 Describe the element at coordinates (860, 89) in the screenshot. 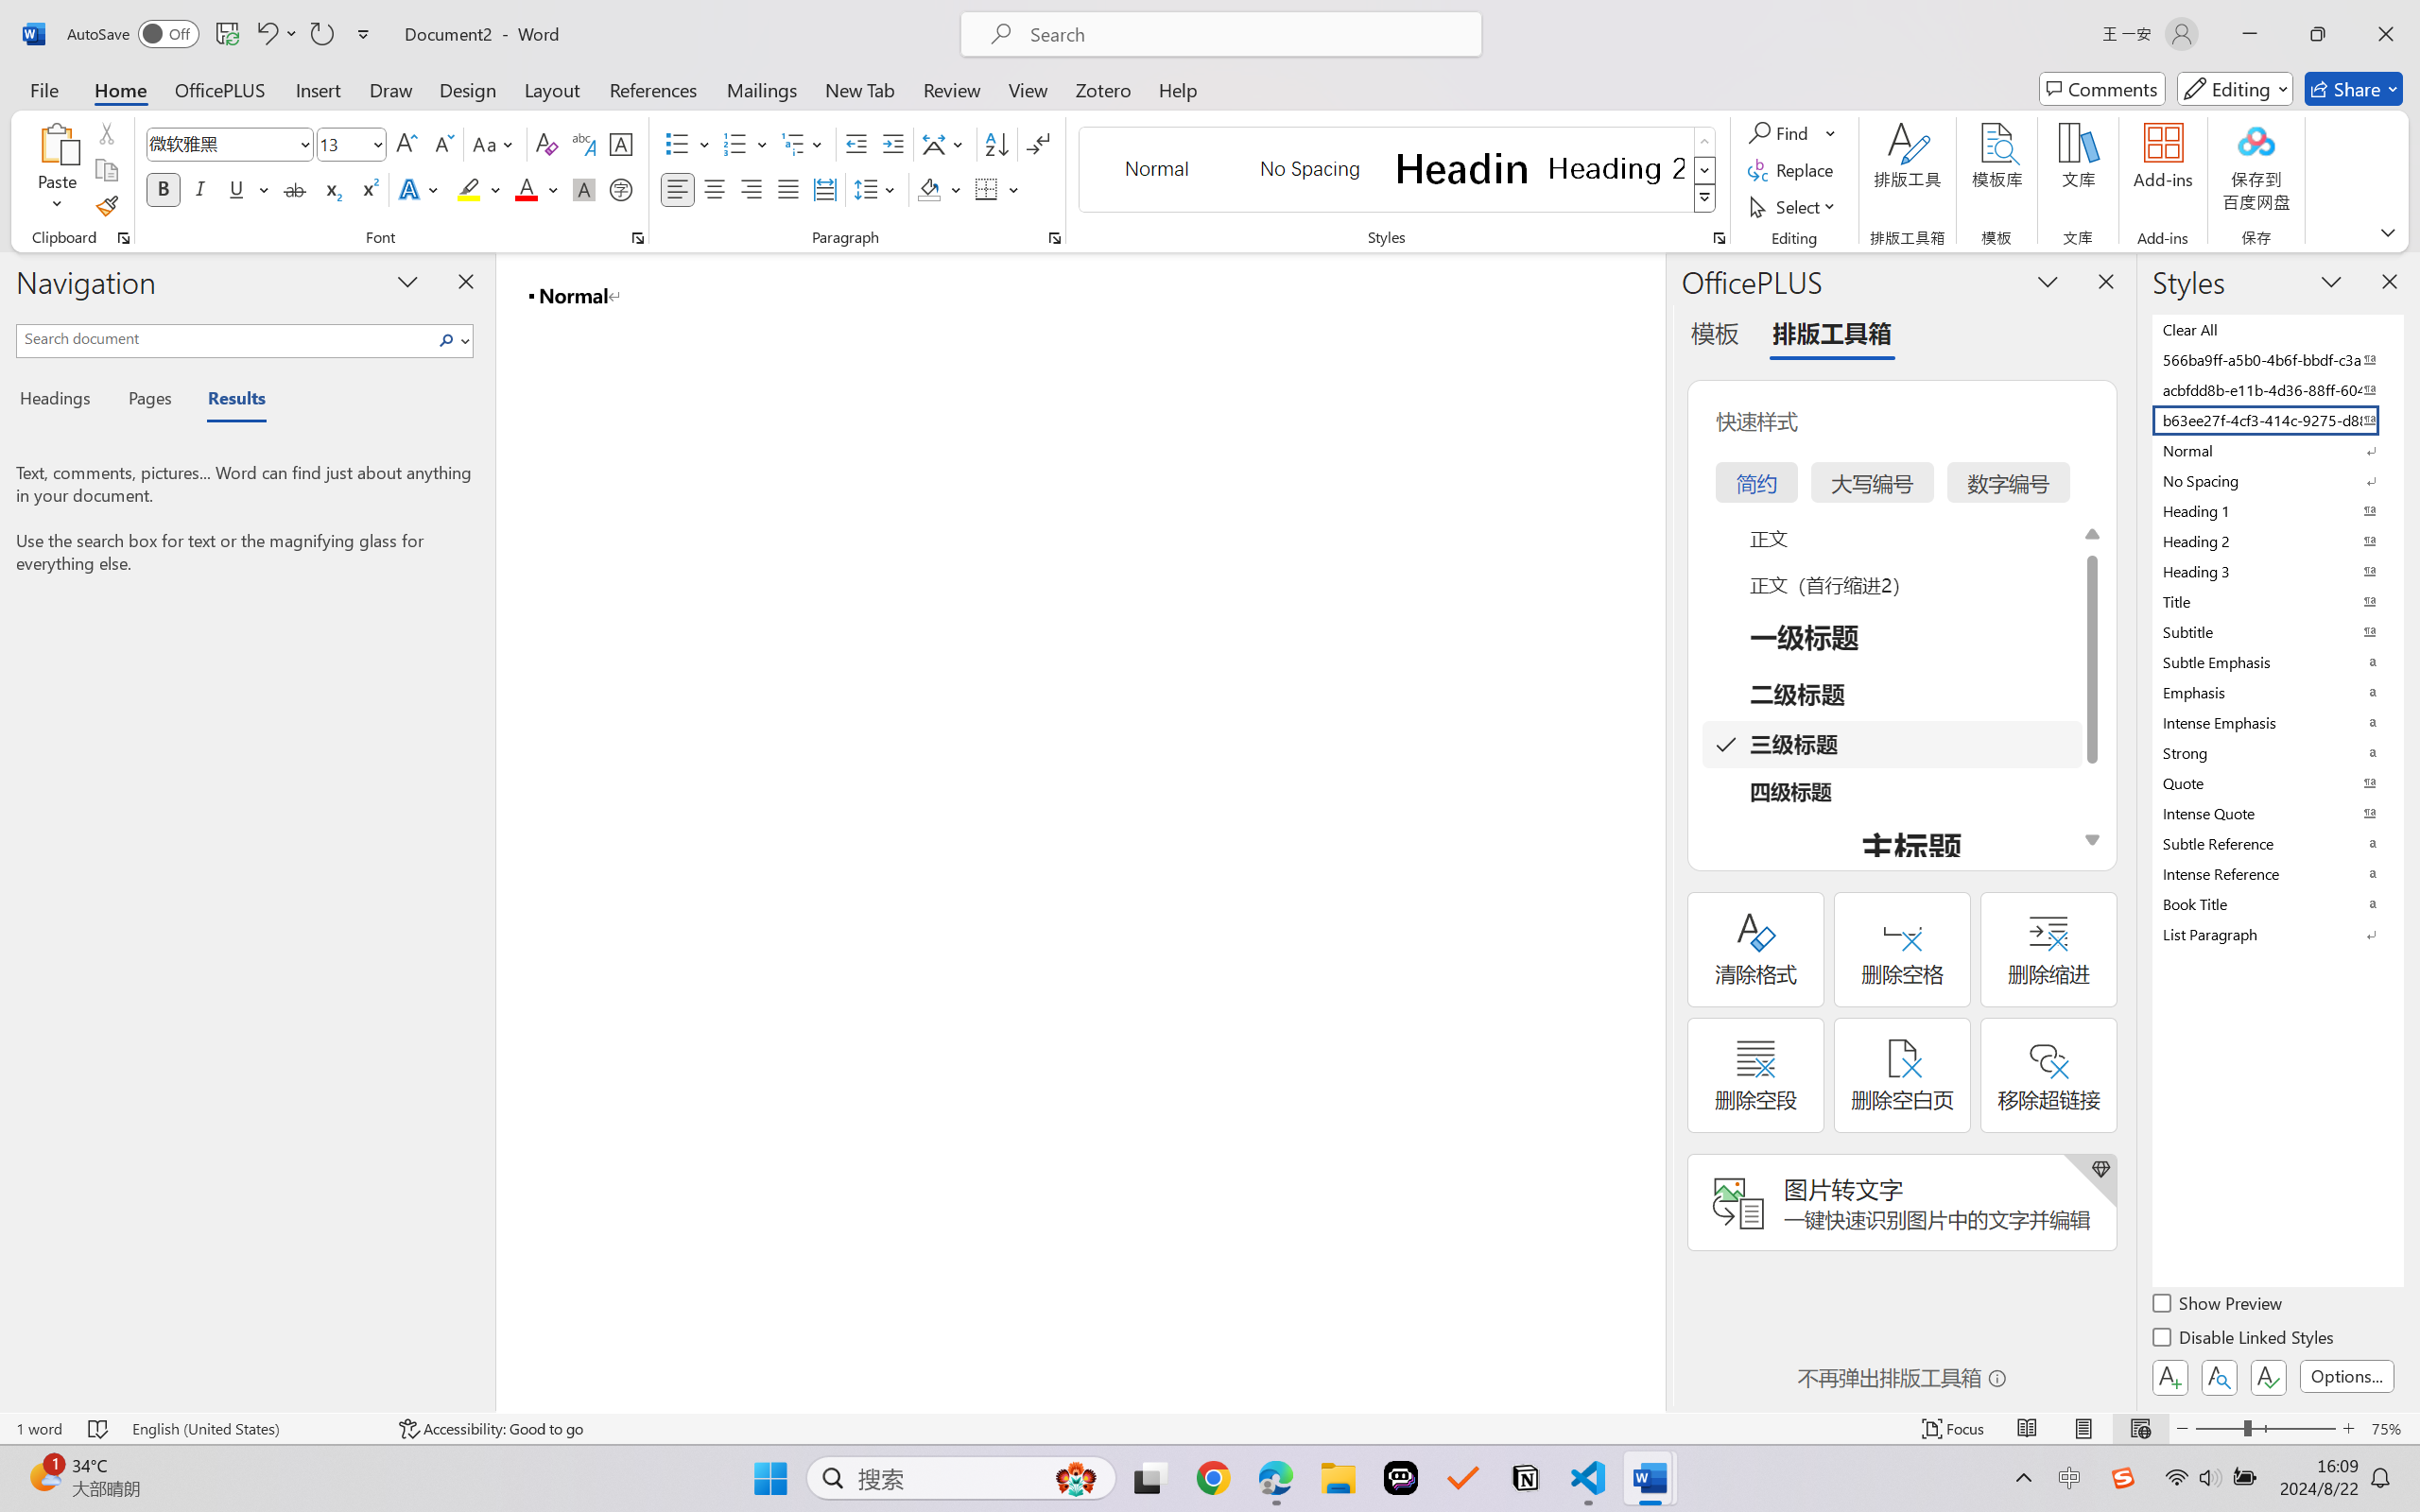

I see `New Tab` at that location.